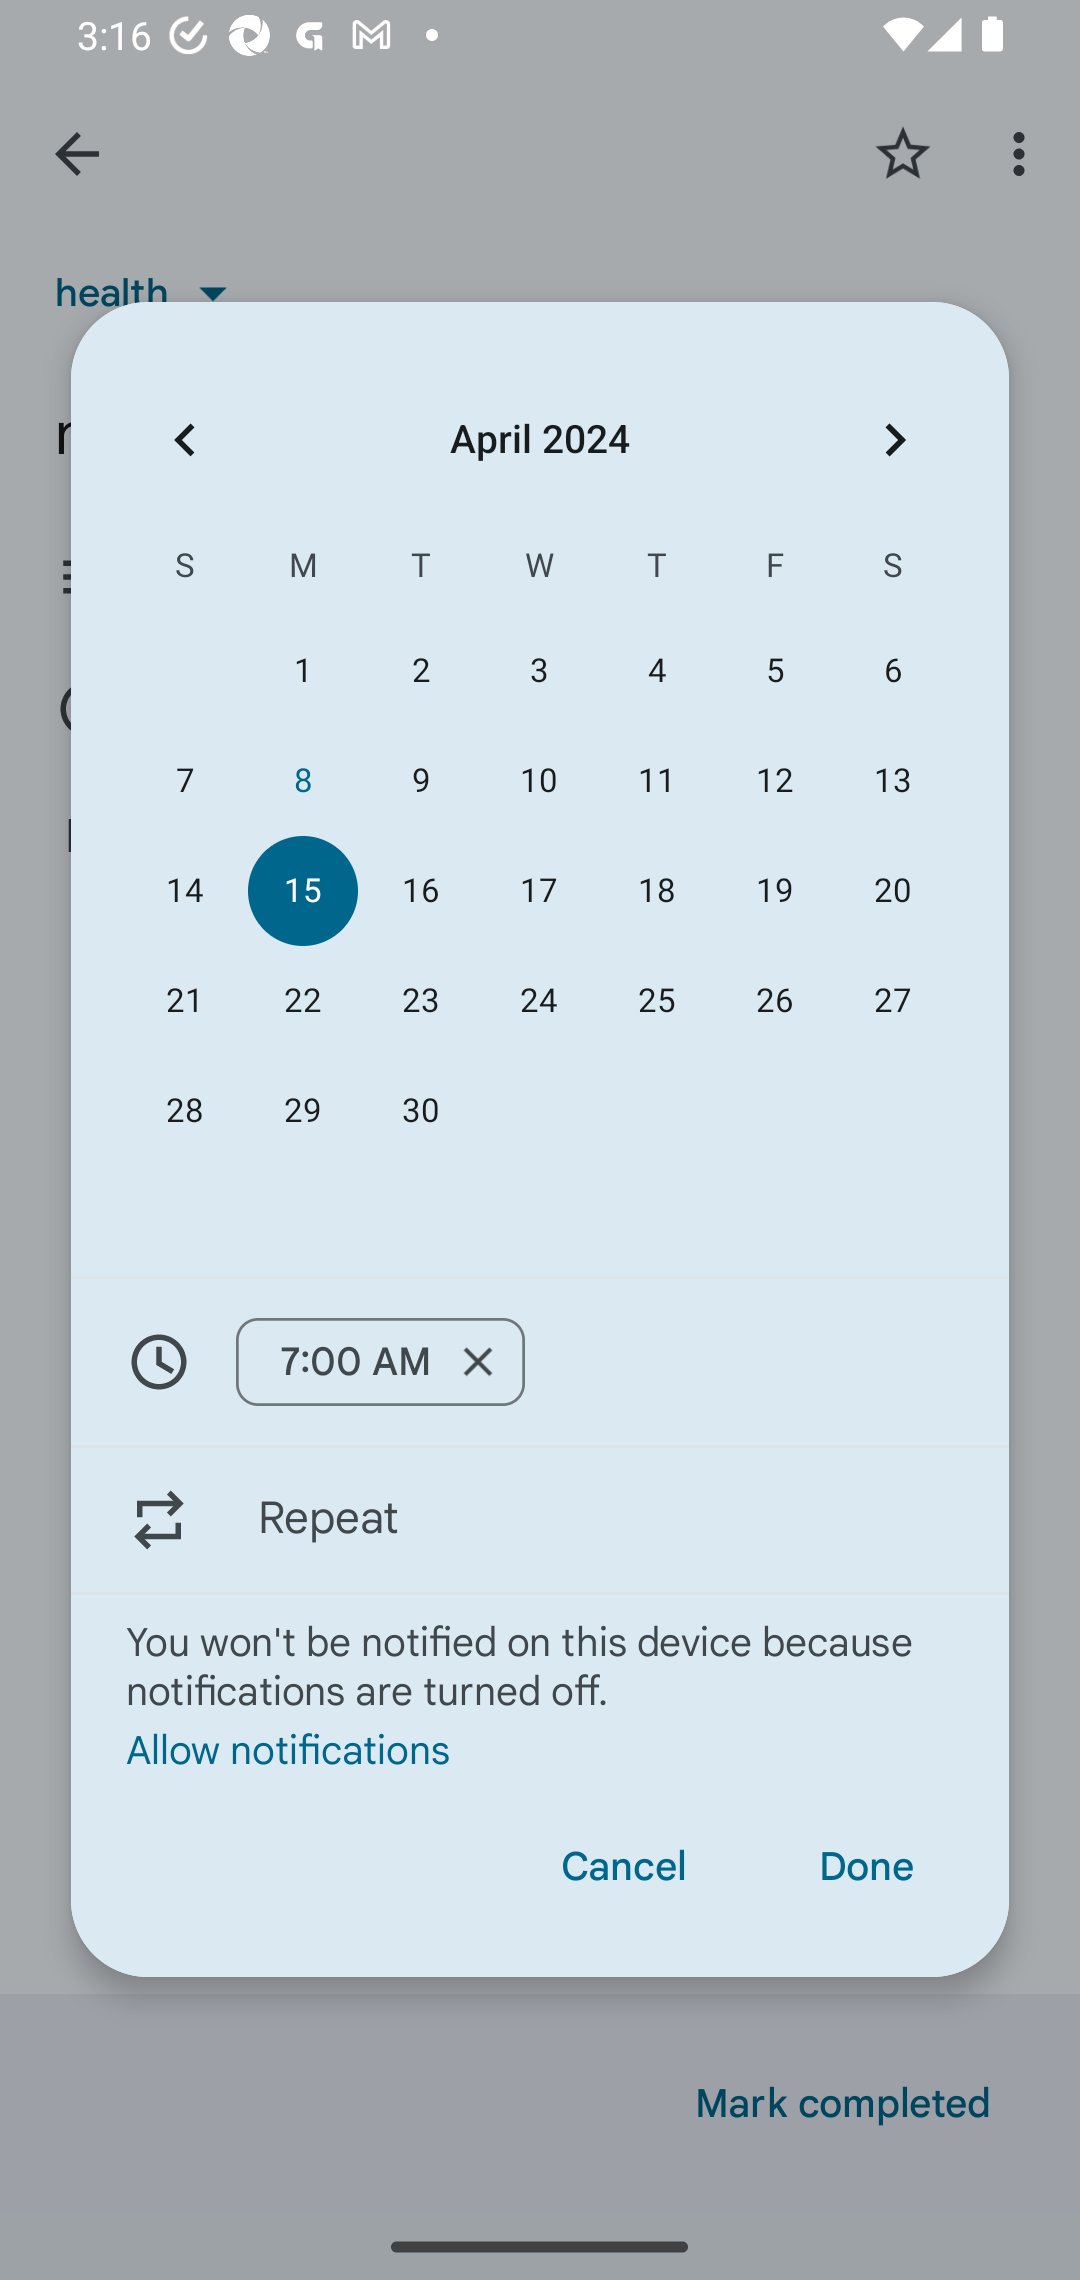 This screenshot has width=1080, height=2280. I want to click on 27 27 April 2024, so click(892, 1000).